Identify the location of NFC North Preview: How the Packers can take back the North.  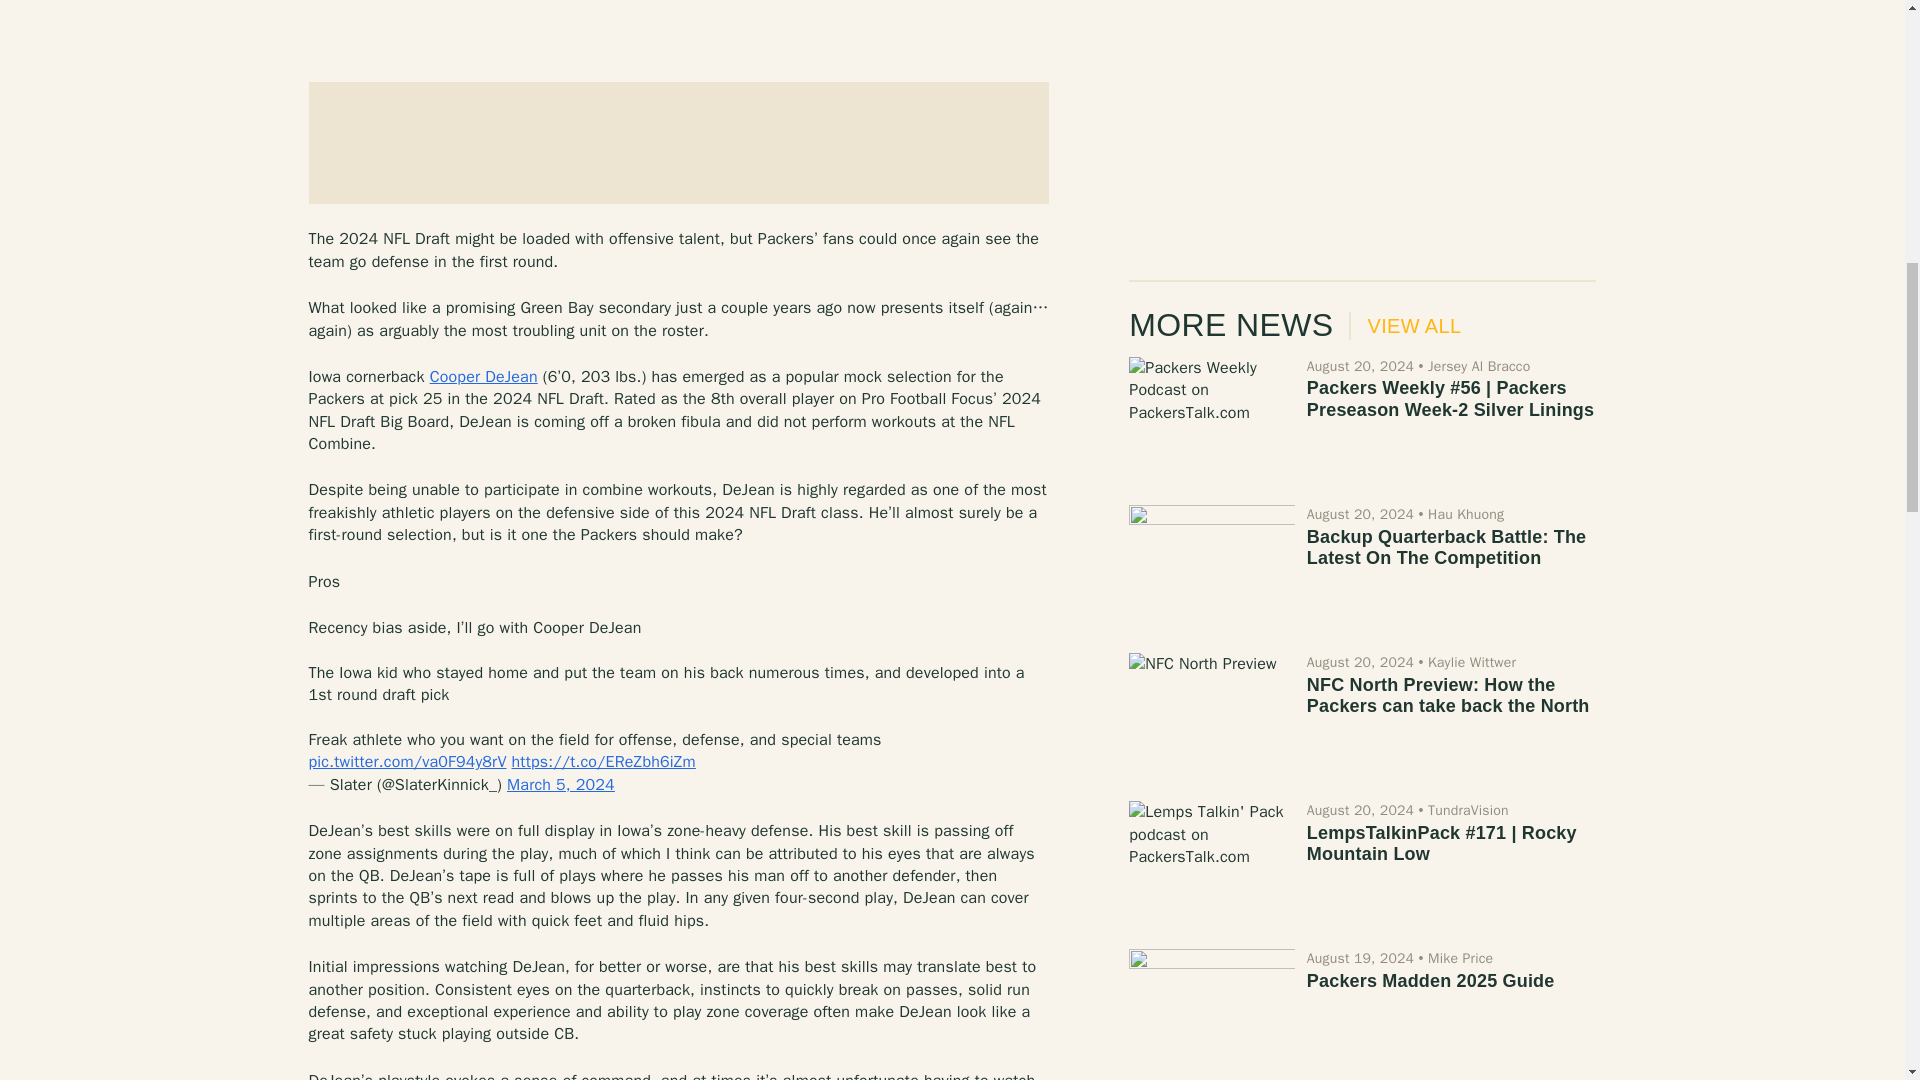
(1211, 714).